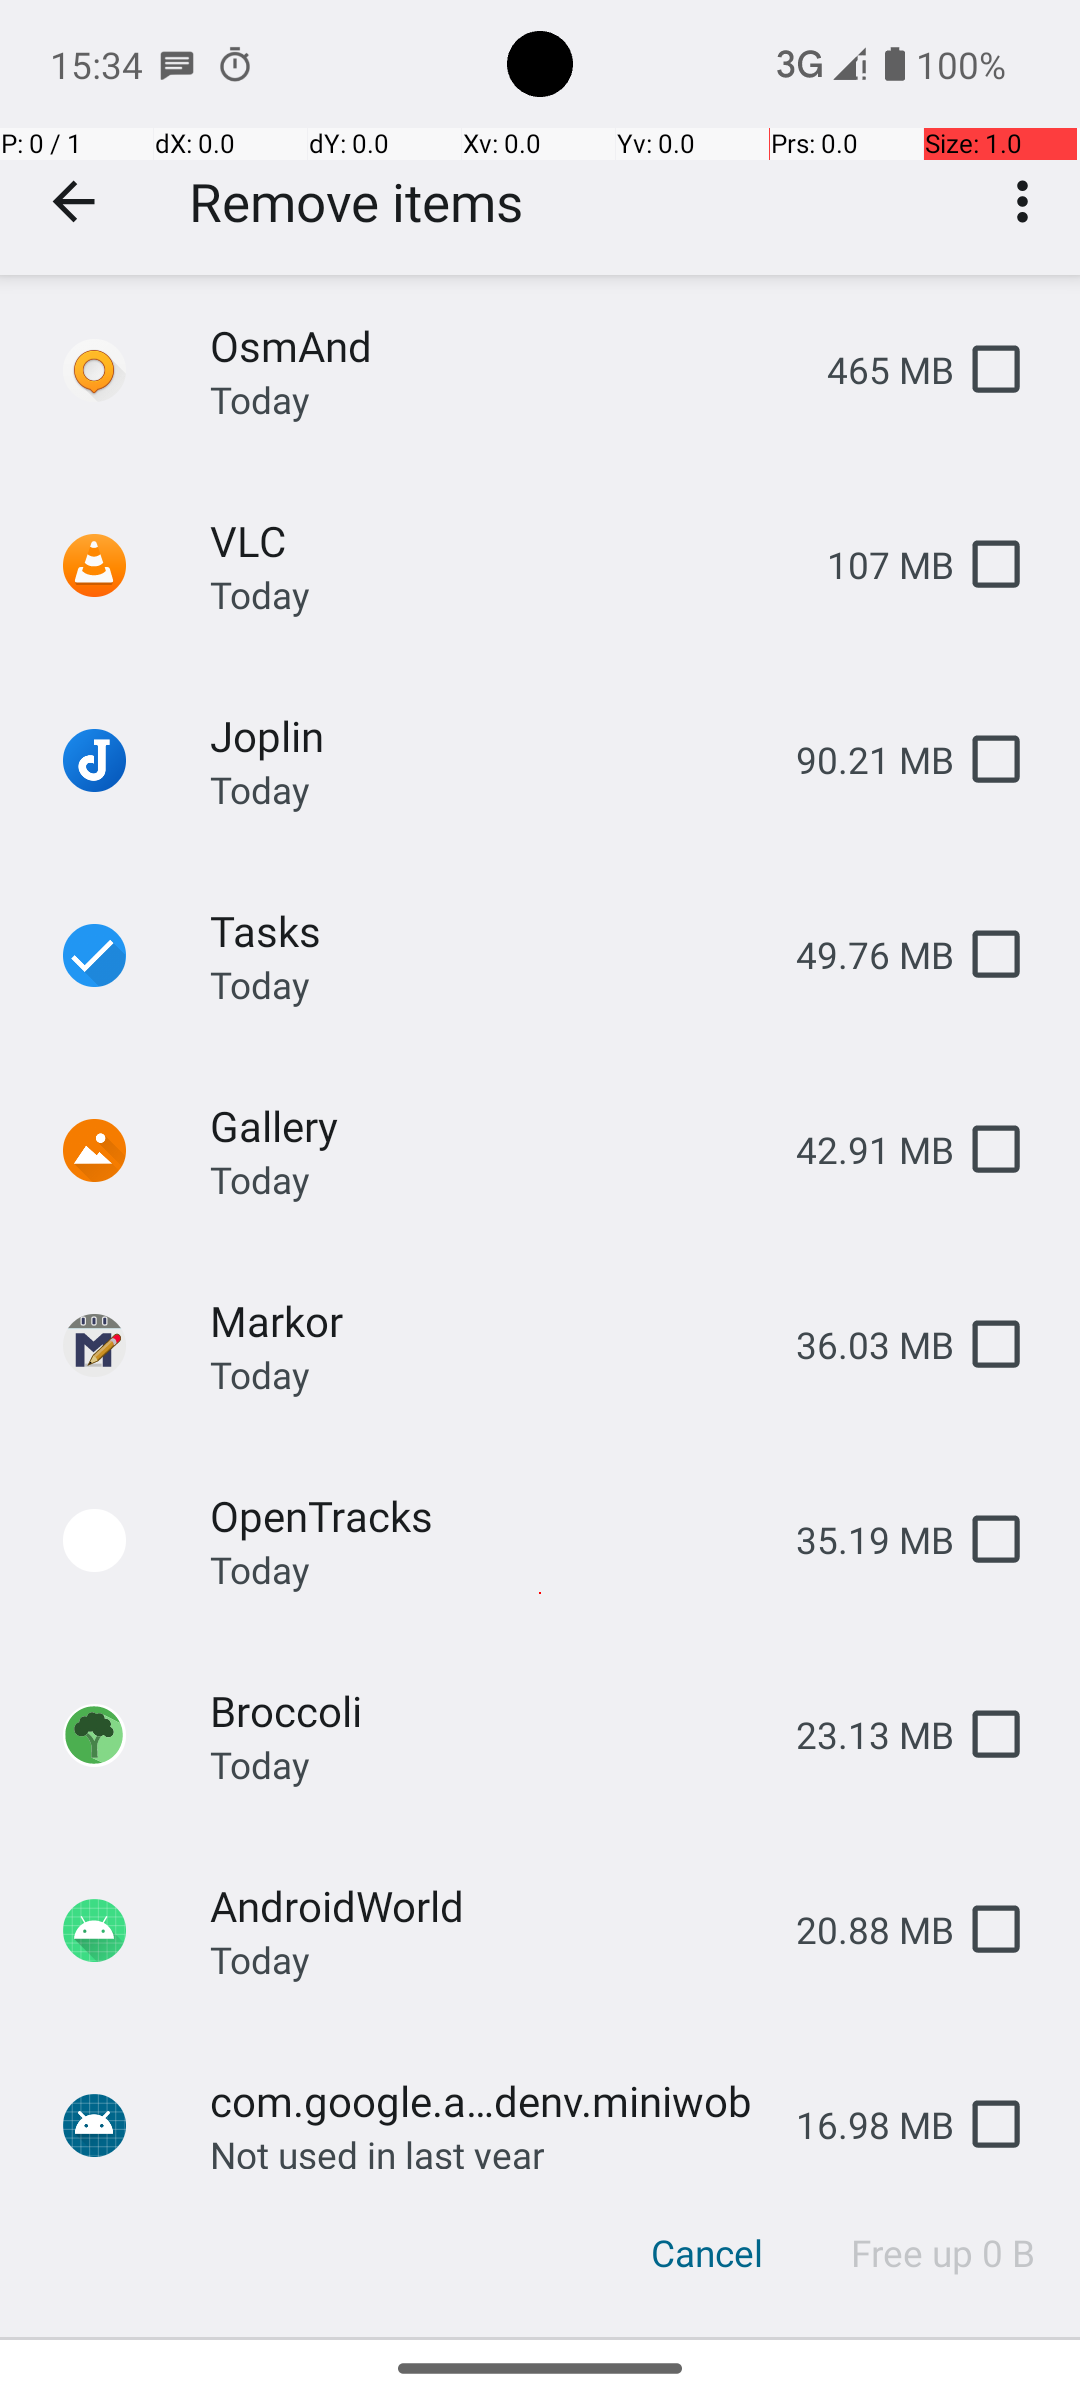  I want to click on 36.03 MB, so click(859, 1344).